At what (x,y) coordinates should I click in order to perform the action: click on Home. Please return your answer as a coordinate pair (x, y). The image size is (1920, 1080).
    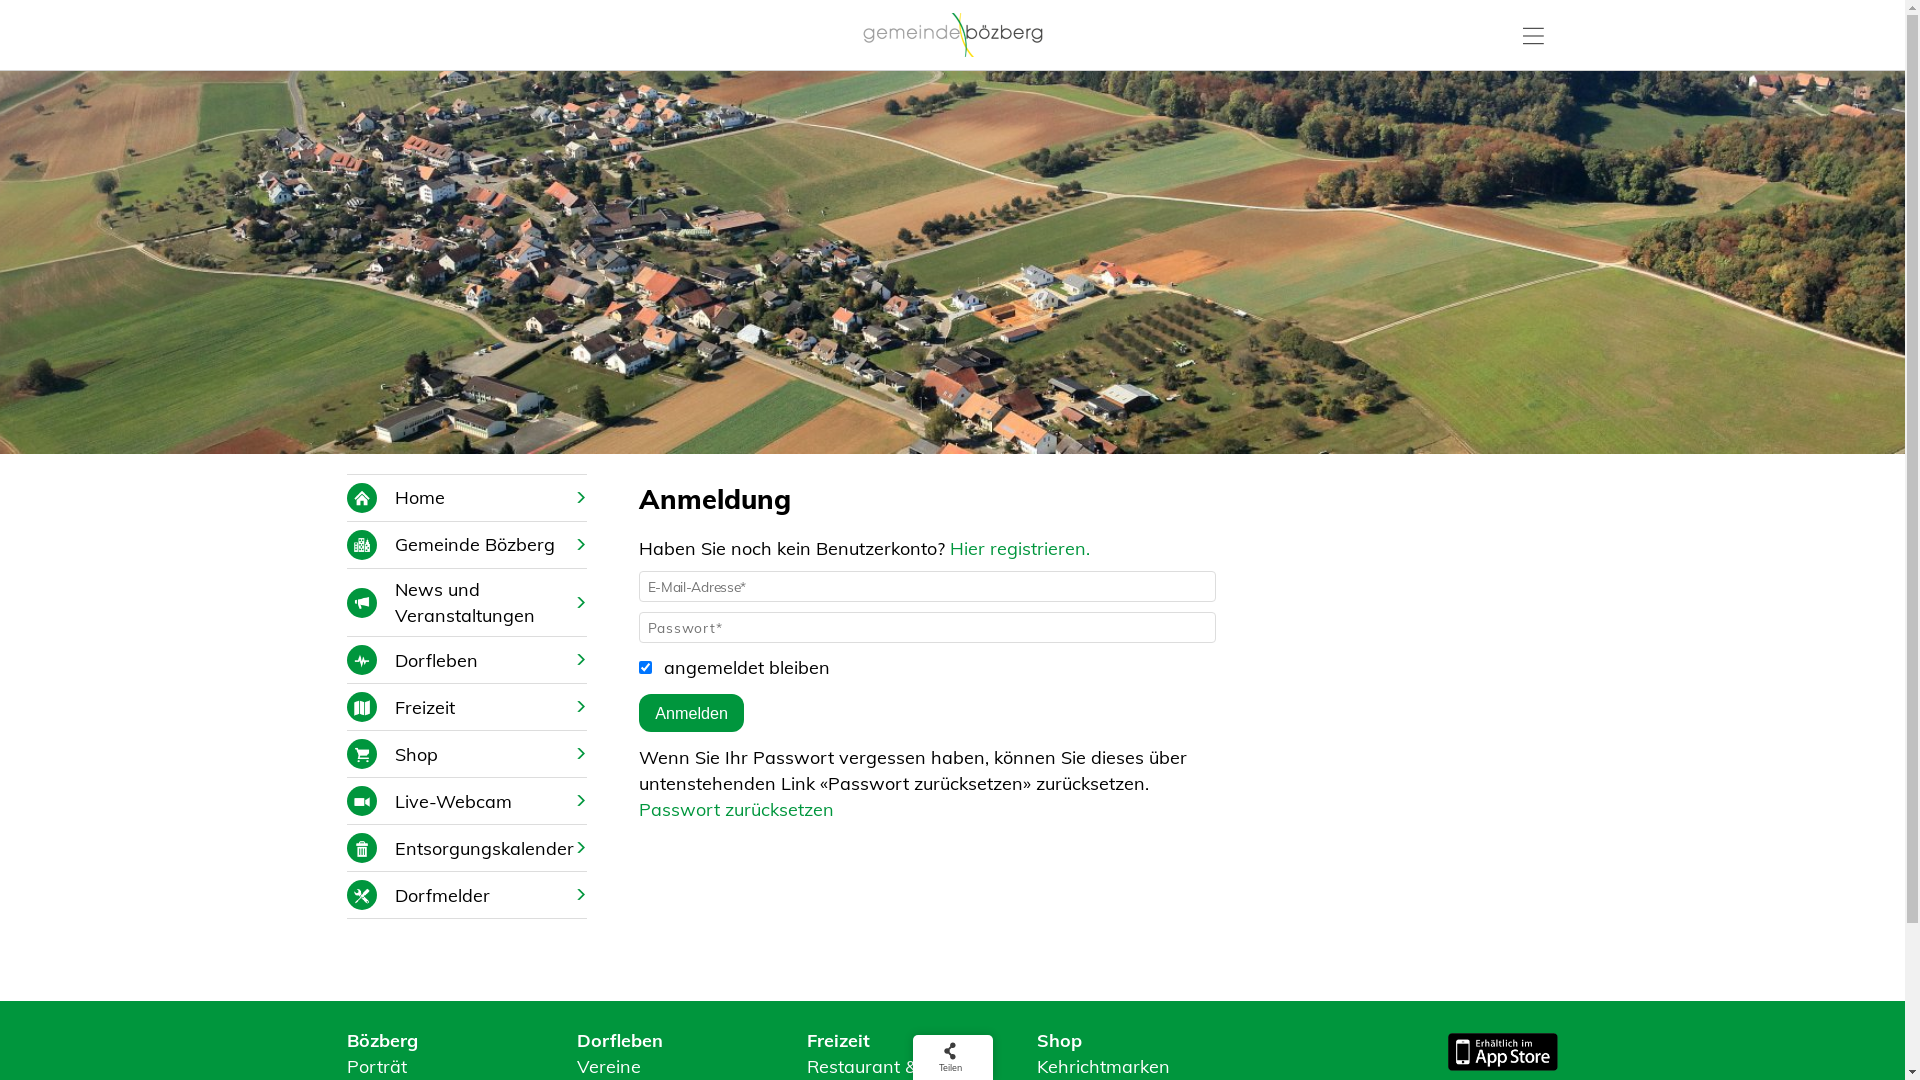
    Looking at the image, I should click on (467, 498).